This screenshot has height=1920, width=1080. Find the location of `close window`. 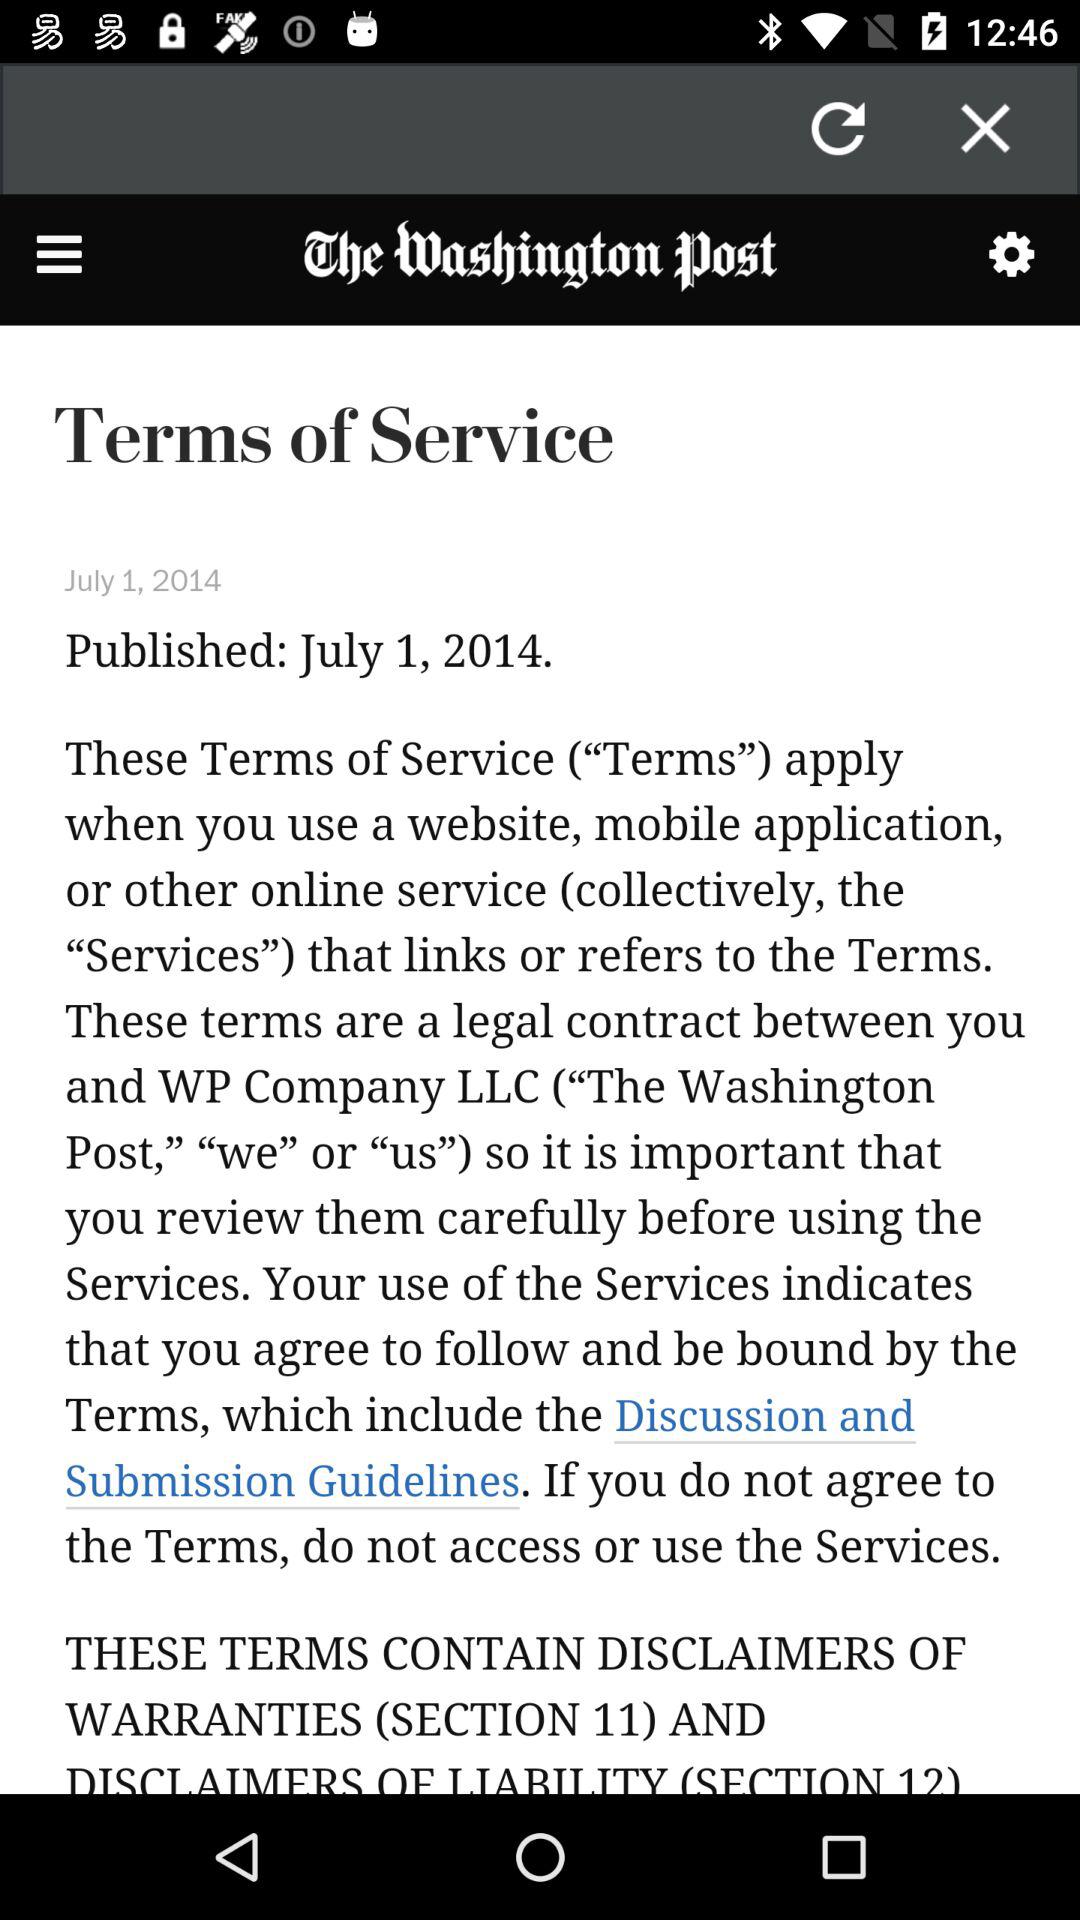

close window is located at coordinates (985, 128).